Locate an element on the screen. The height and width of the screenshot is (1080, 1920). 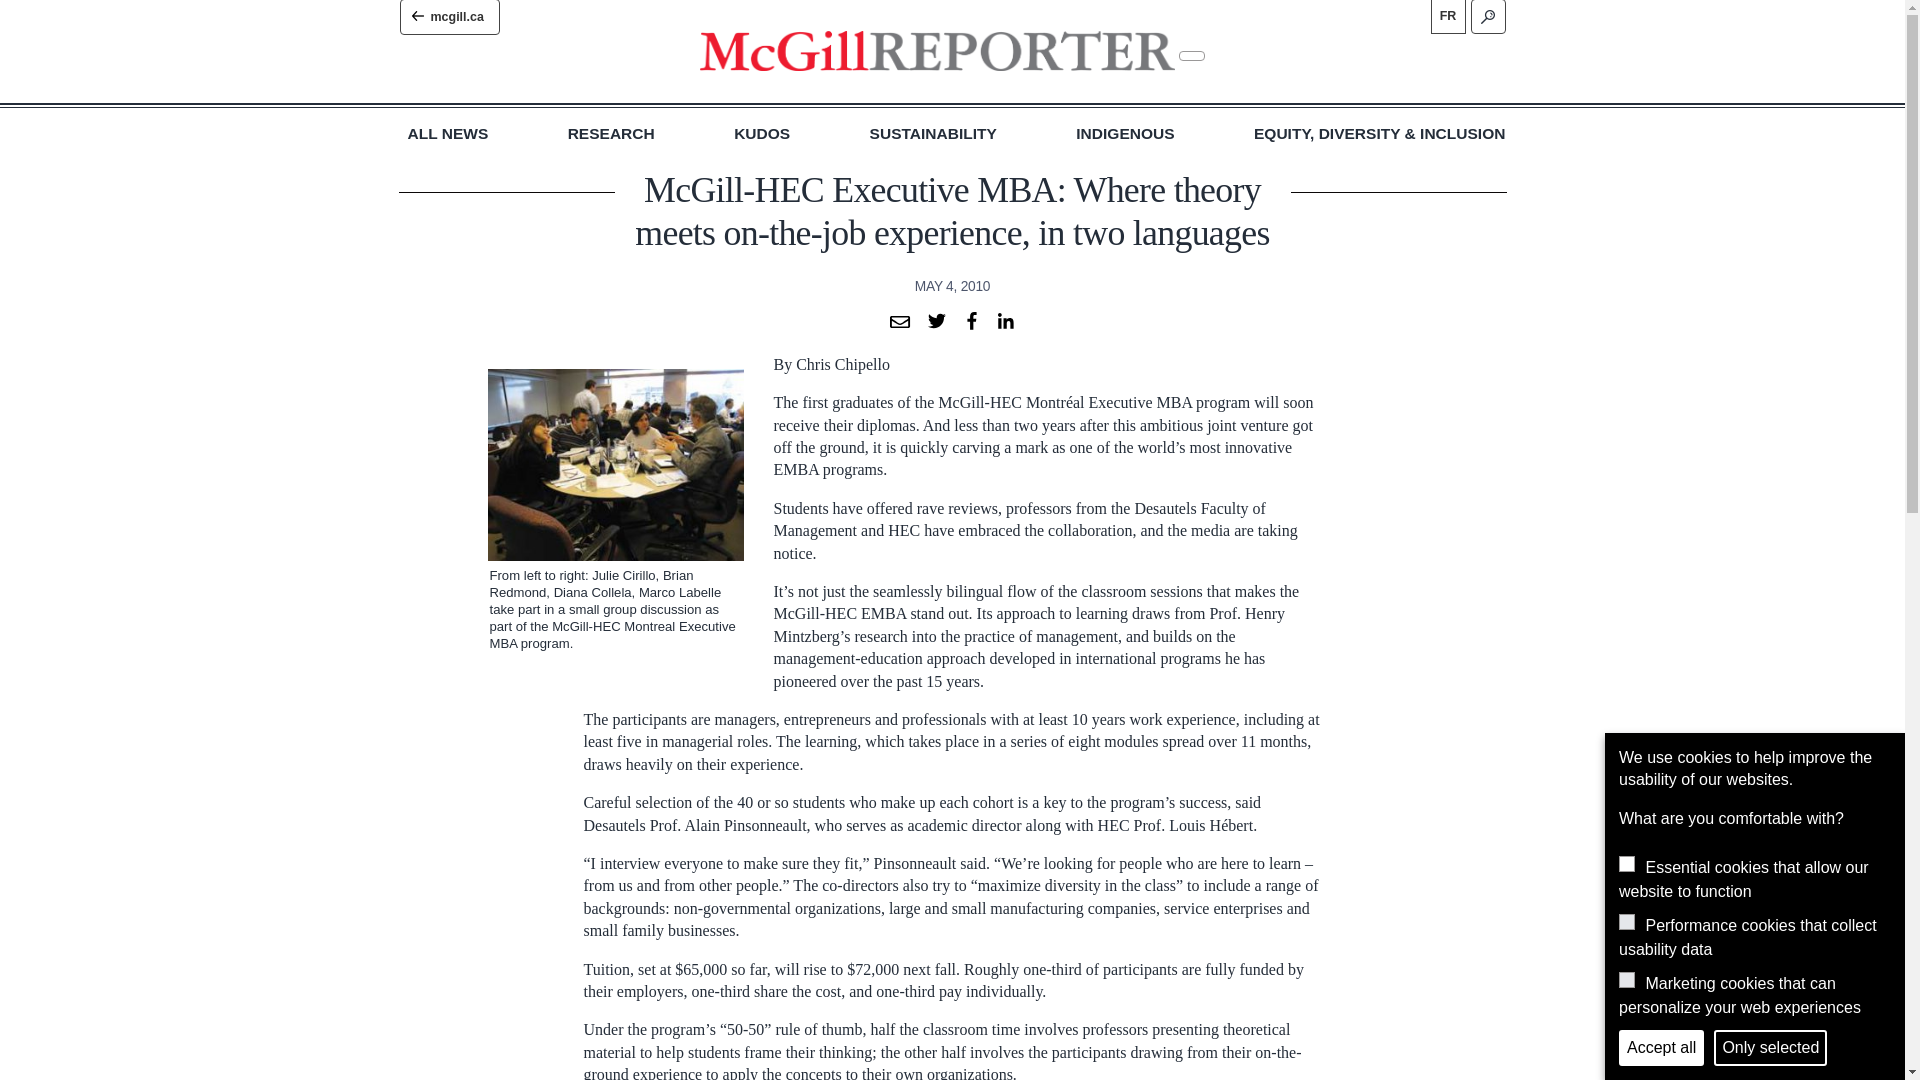
mcgill.ca is located at coordinates (449, 17).